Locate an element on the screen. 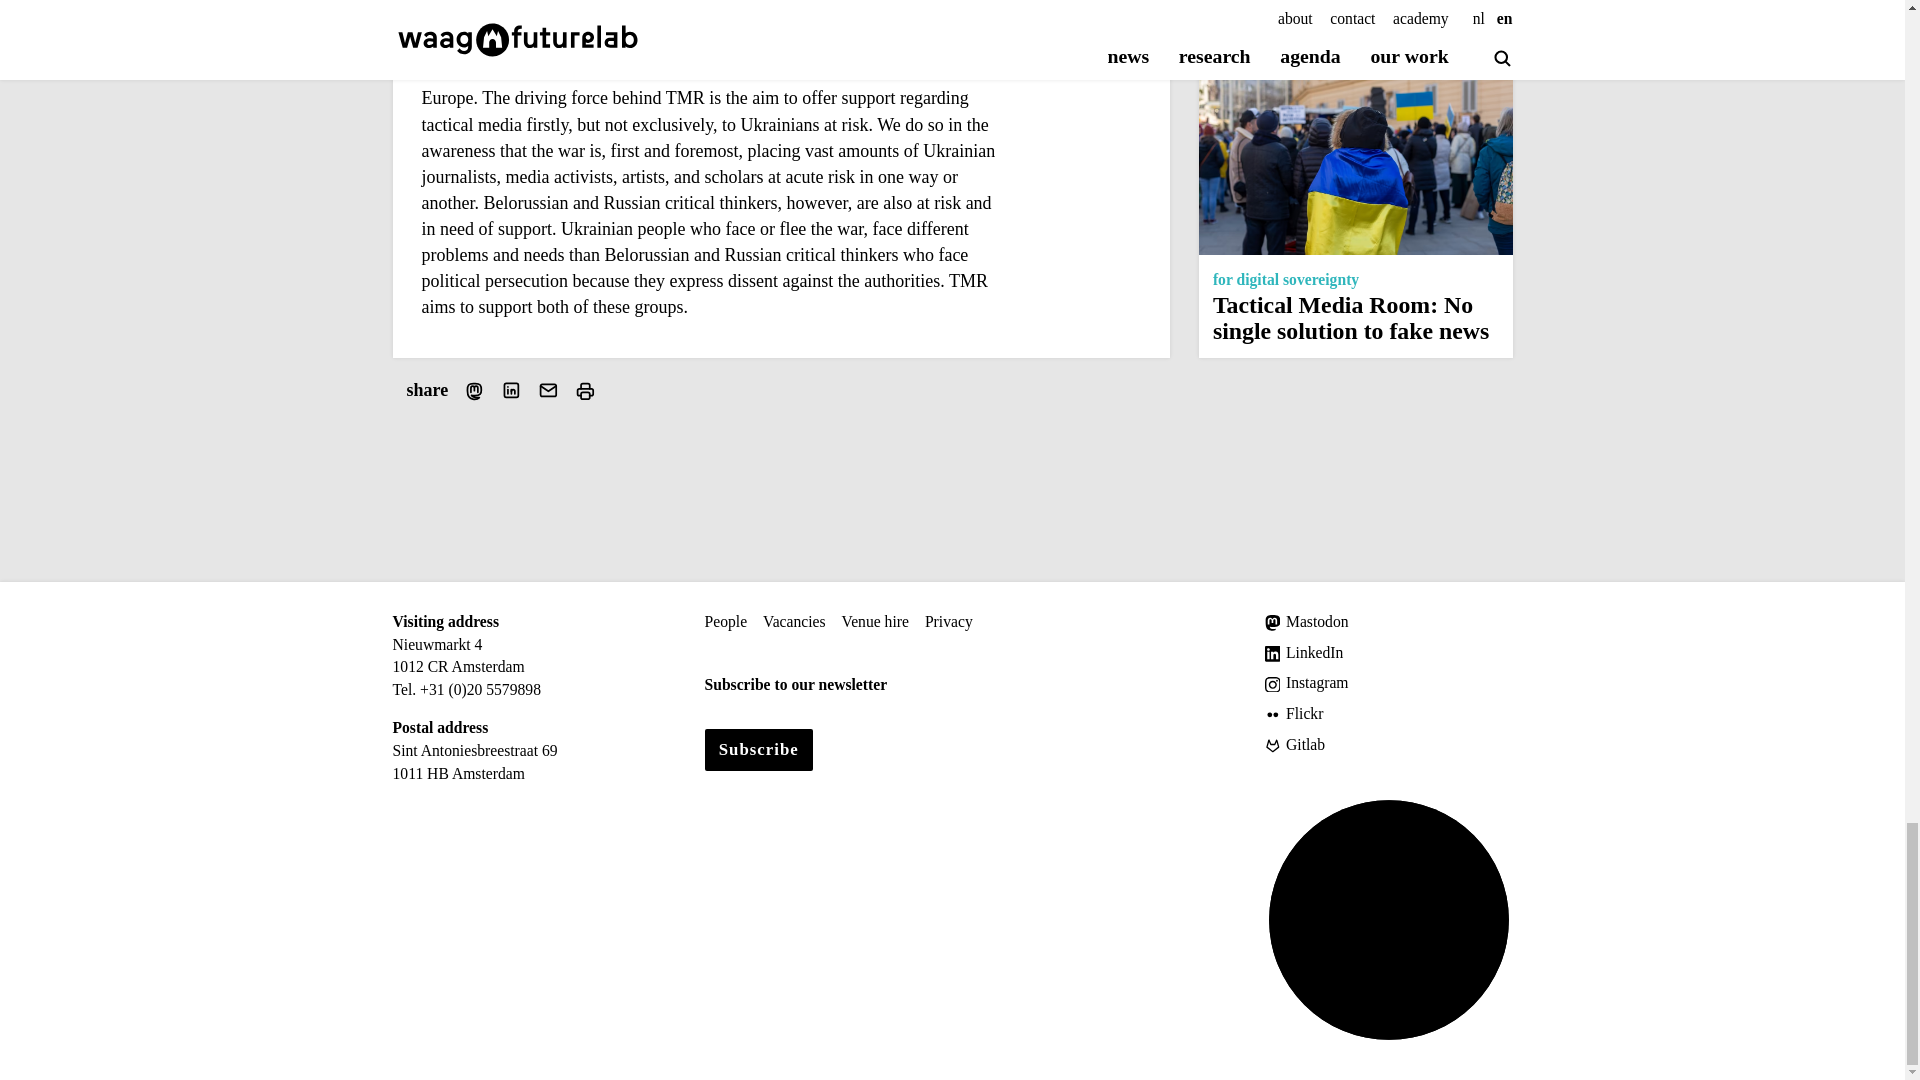  Flickr is located at coordinates (1388, 714).